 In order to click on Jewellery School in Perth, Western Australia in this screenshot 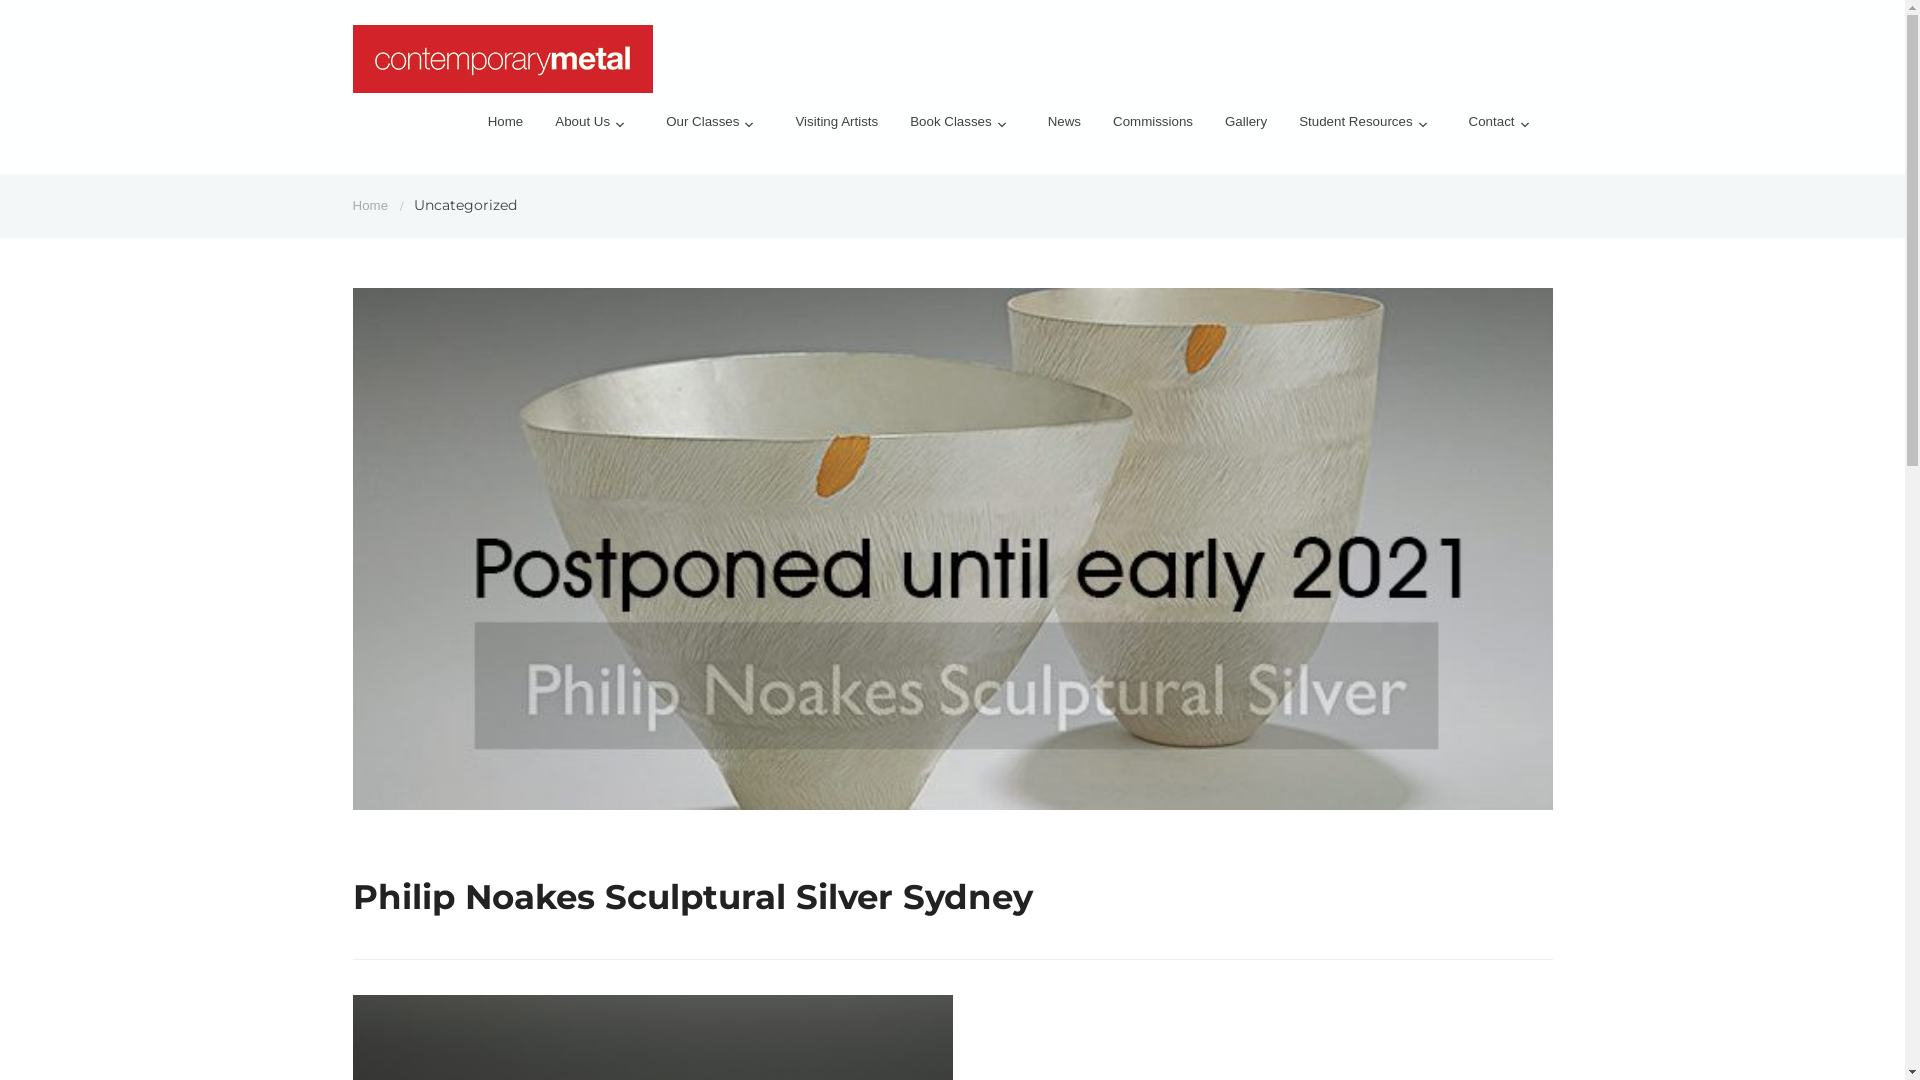, I will do `click(502, 64)`.